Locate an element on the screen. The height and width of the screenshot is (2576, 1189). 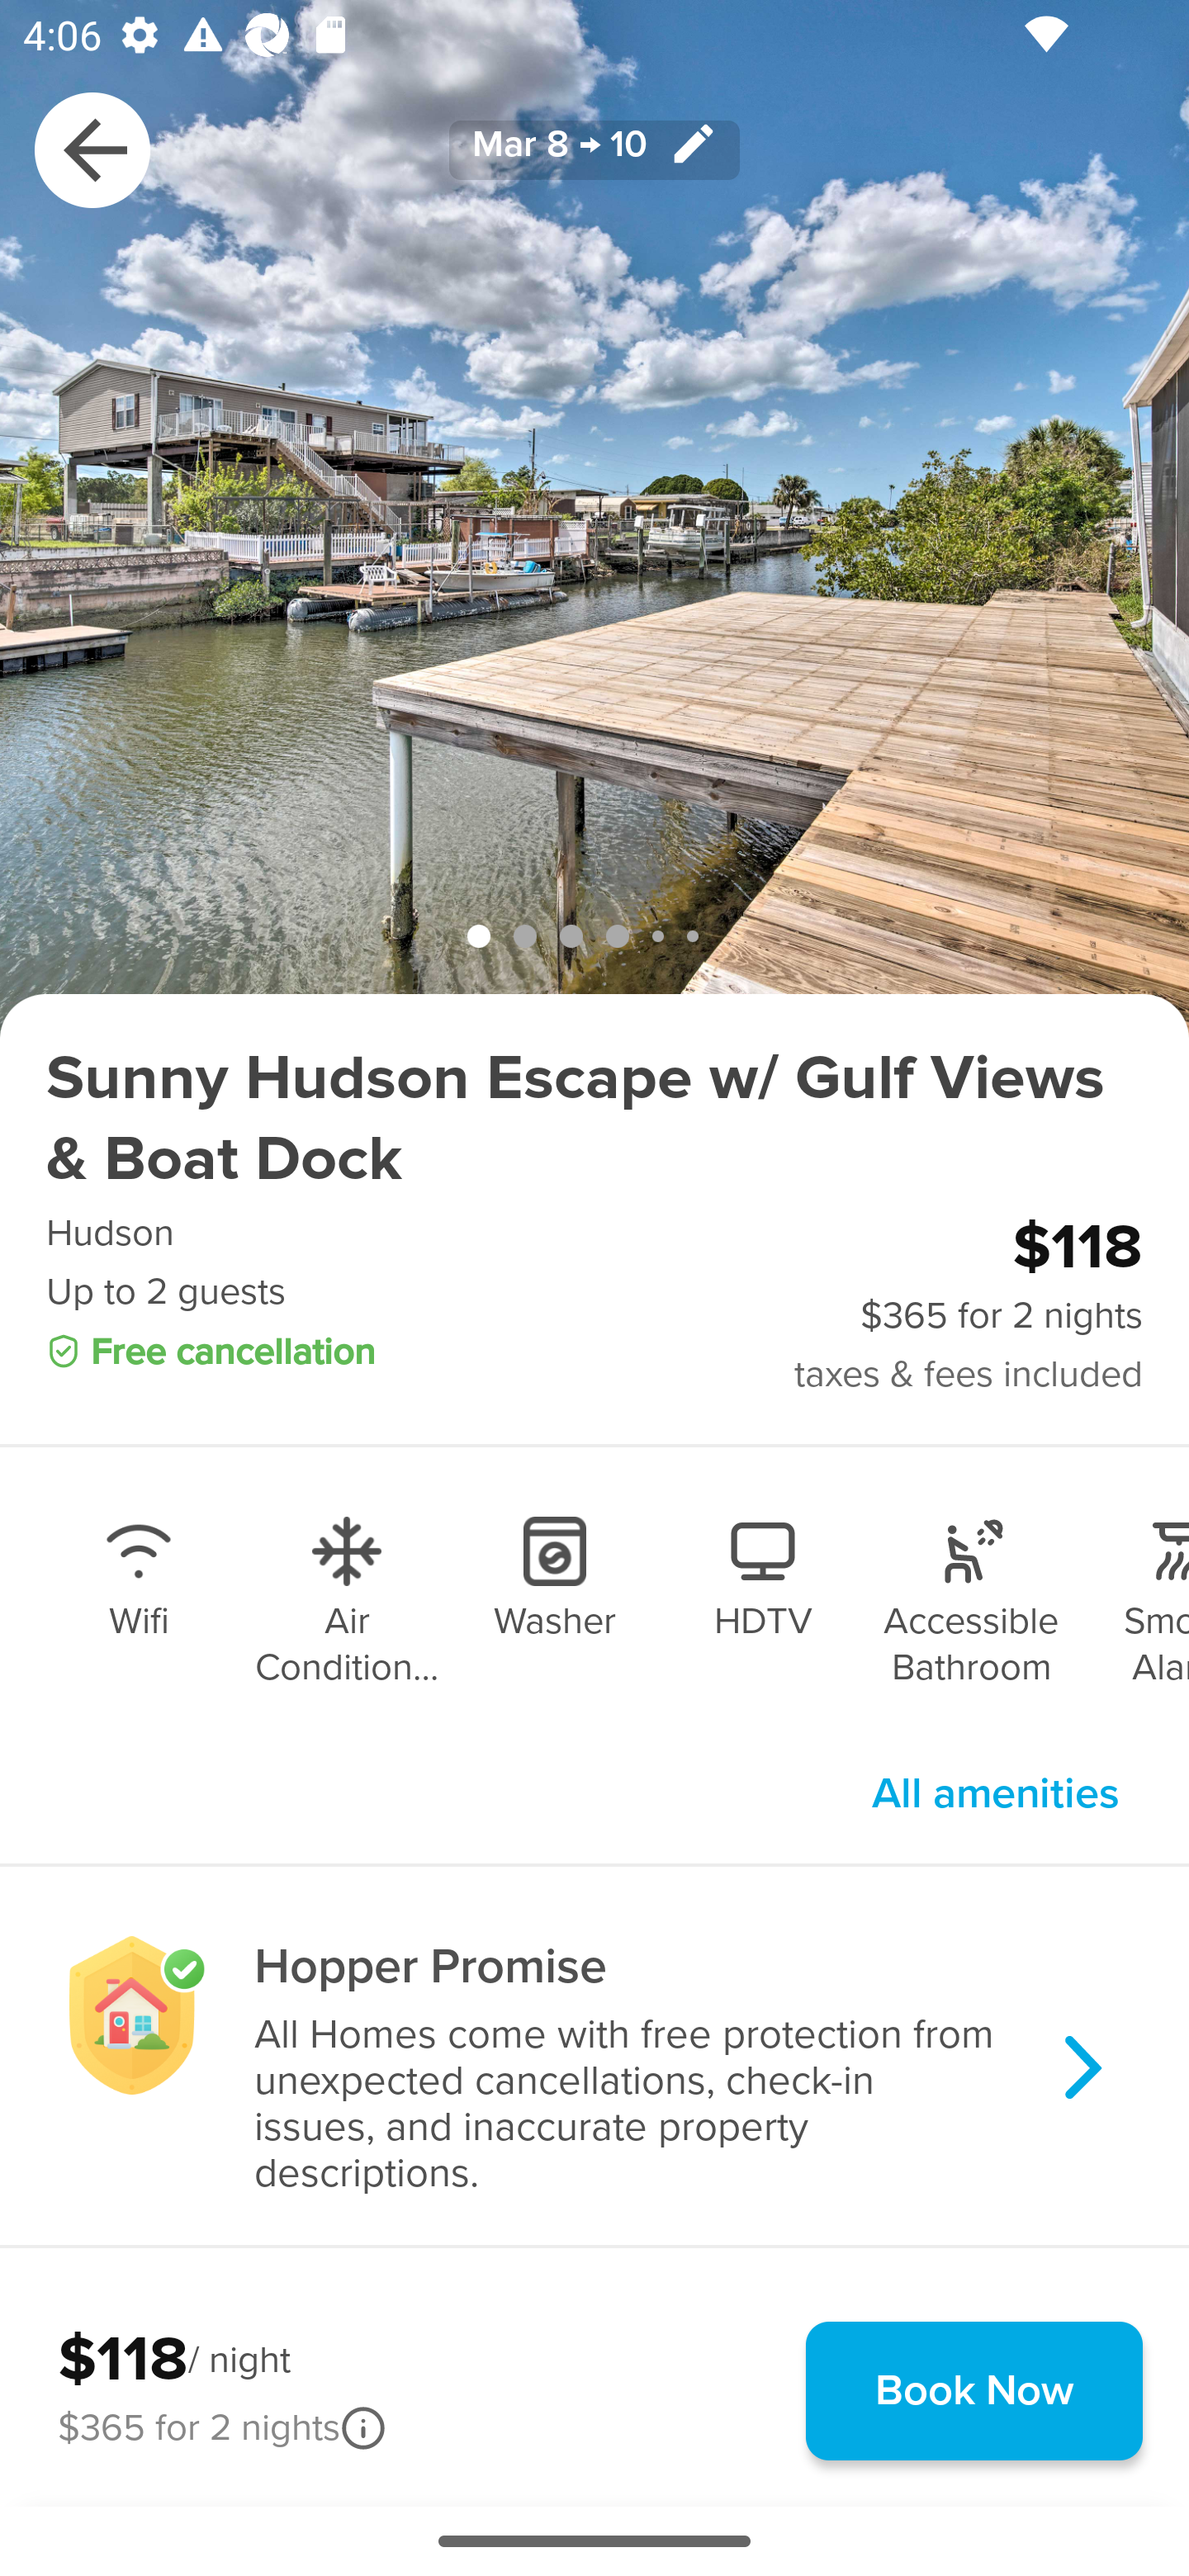
Sunny Hudson Escape w/ Gulf Views & Boat Dock is located at coordinates (594, 1119).